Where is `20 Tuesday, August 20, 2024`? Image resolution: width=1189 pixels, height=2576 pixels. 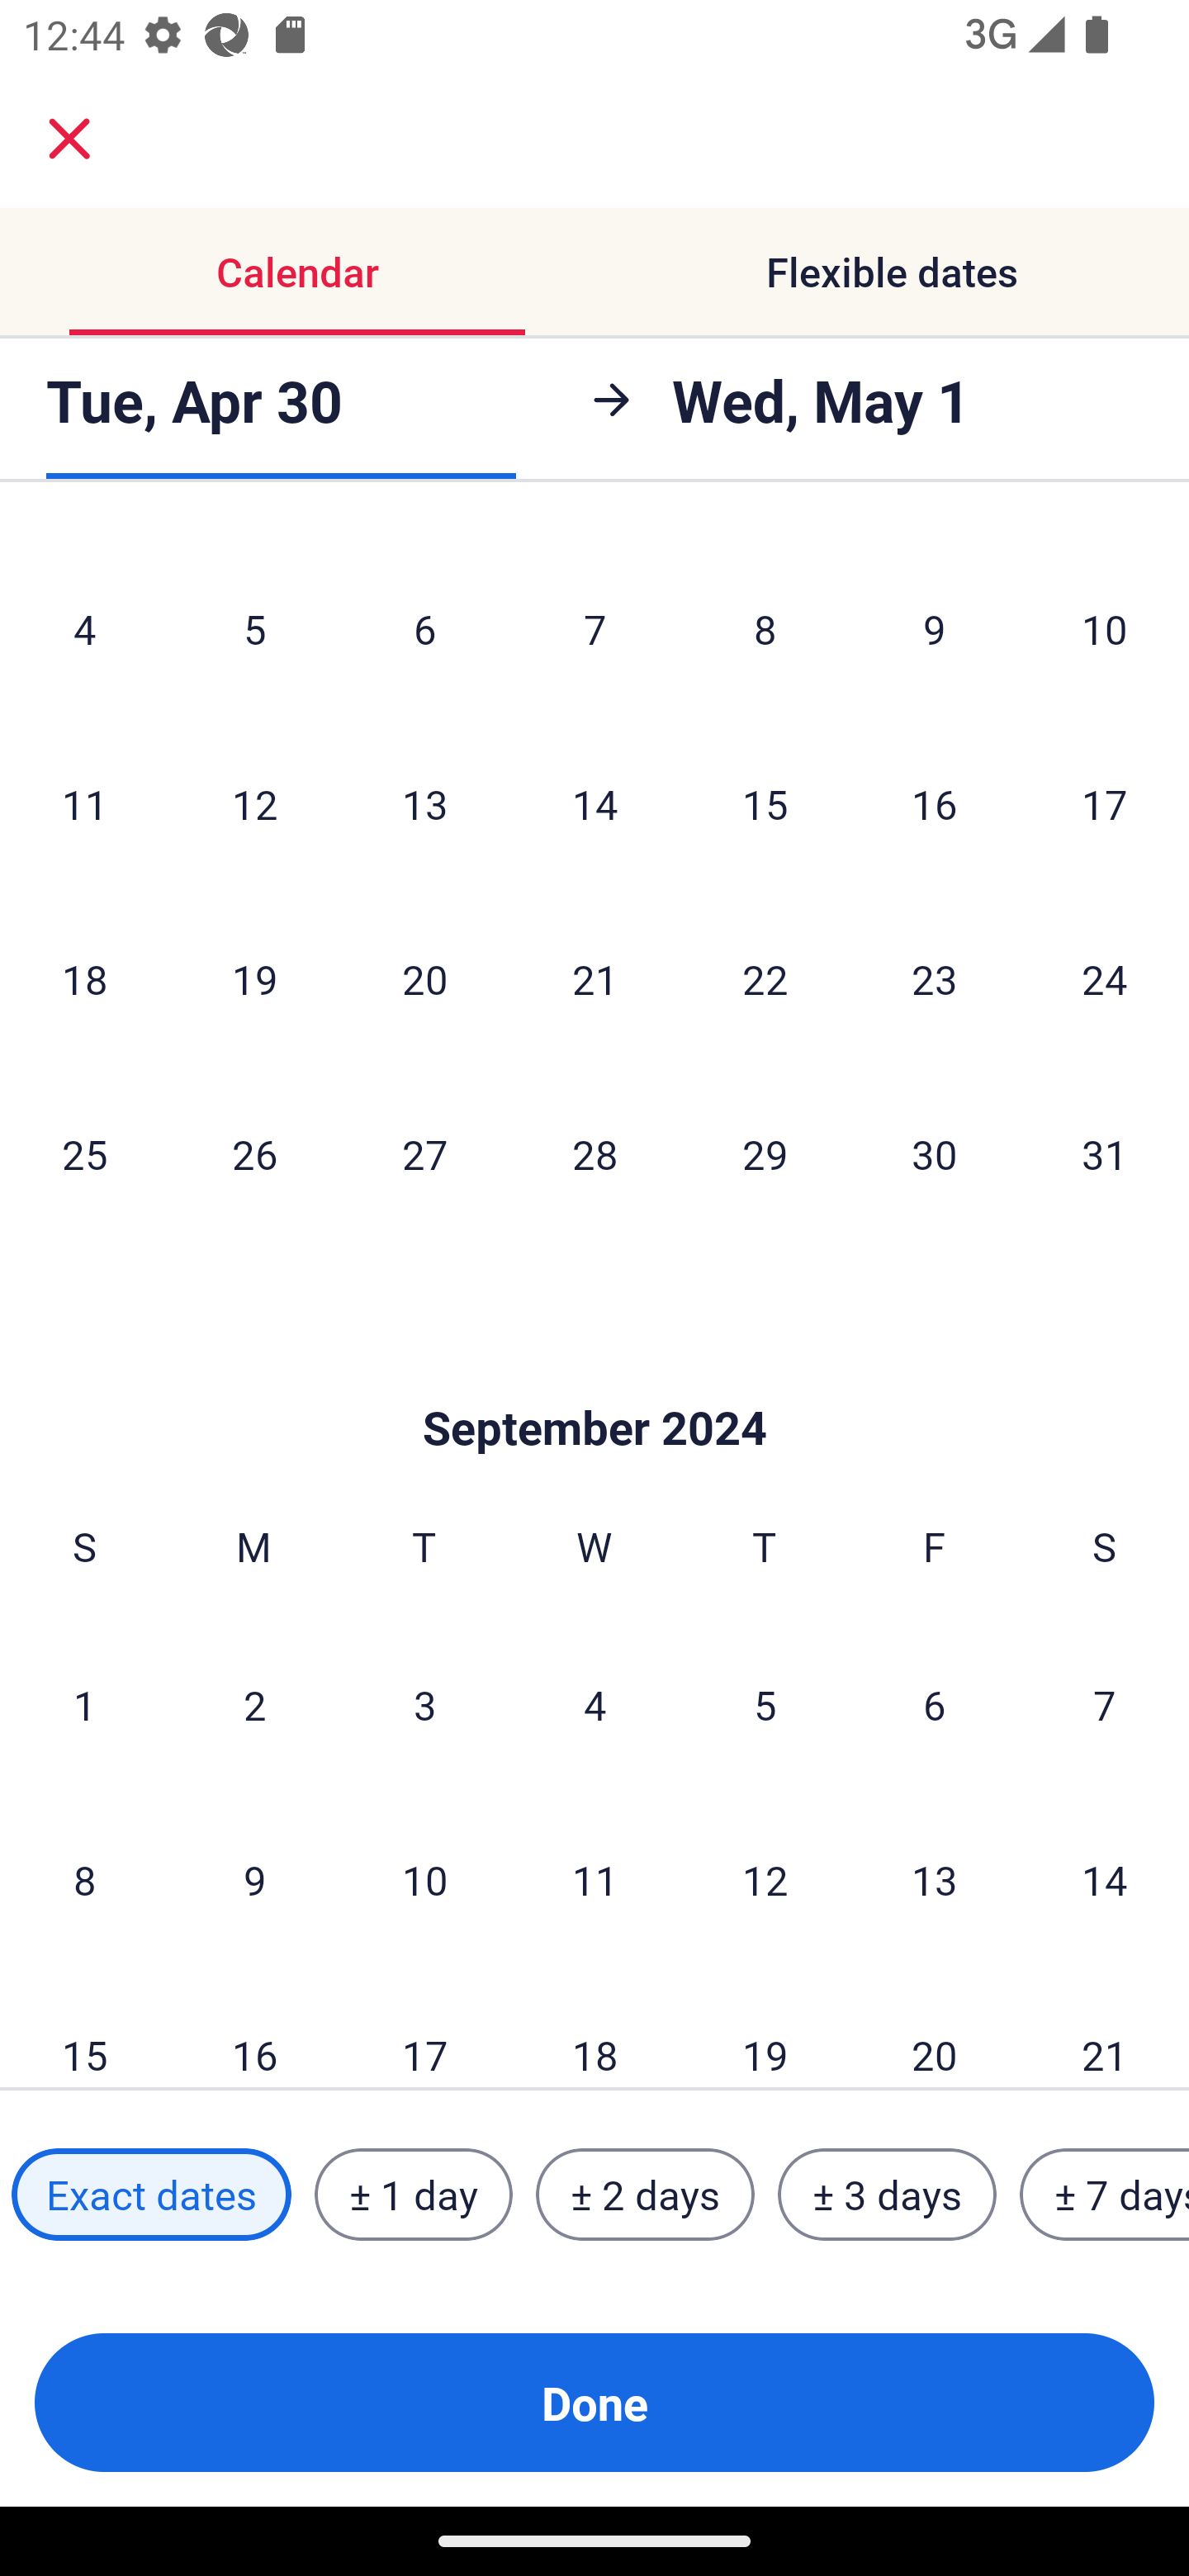
20 Tuesday, August 20, 2024 is located at coordinates (424, 978).